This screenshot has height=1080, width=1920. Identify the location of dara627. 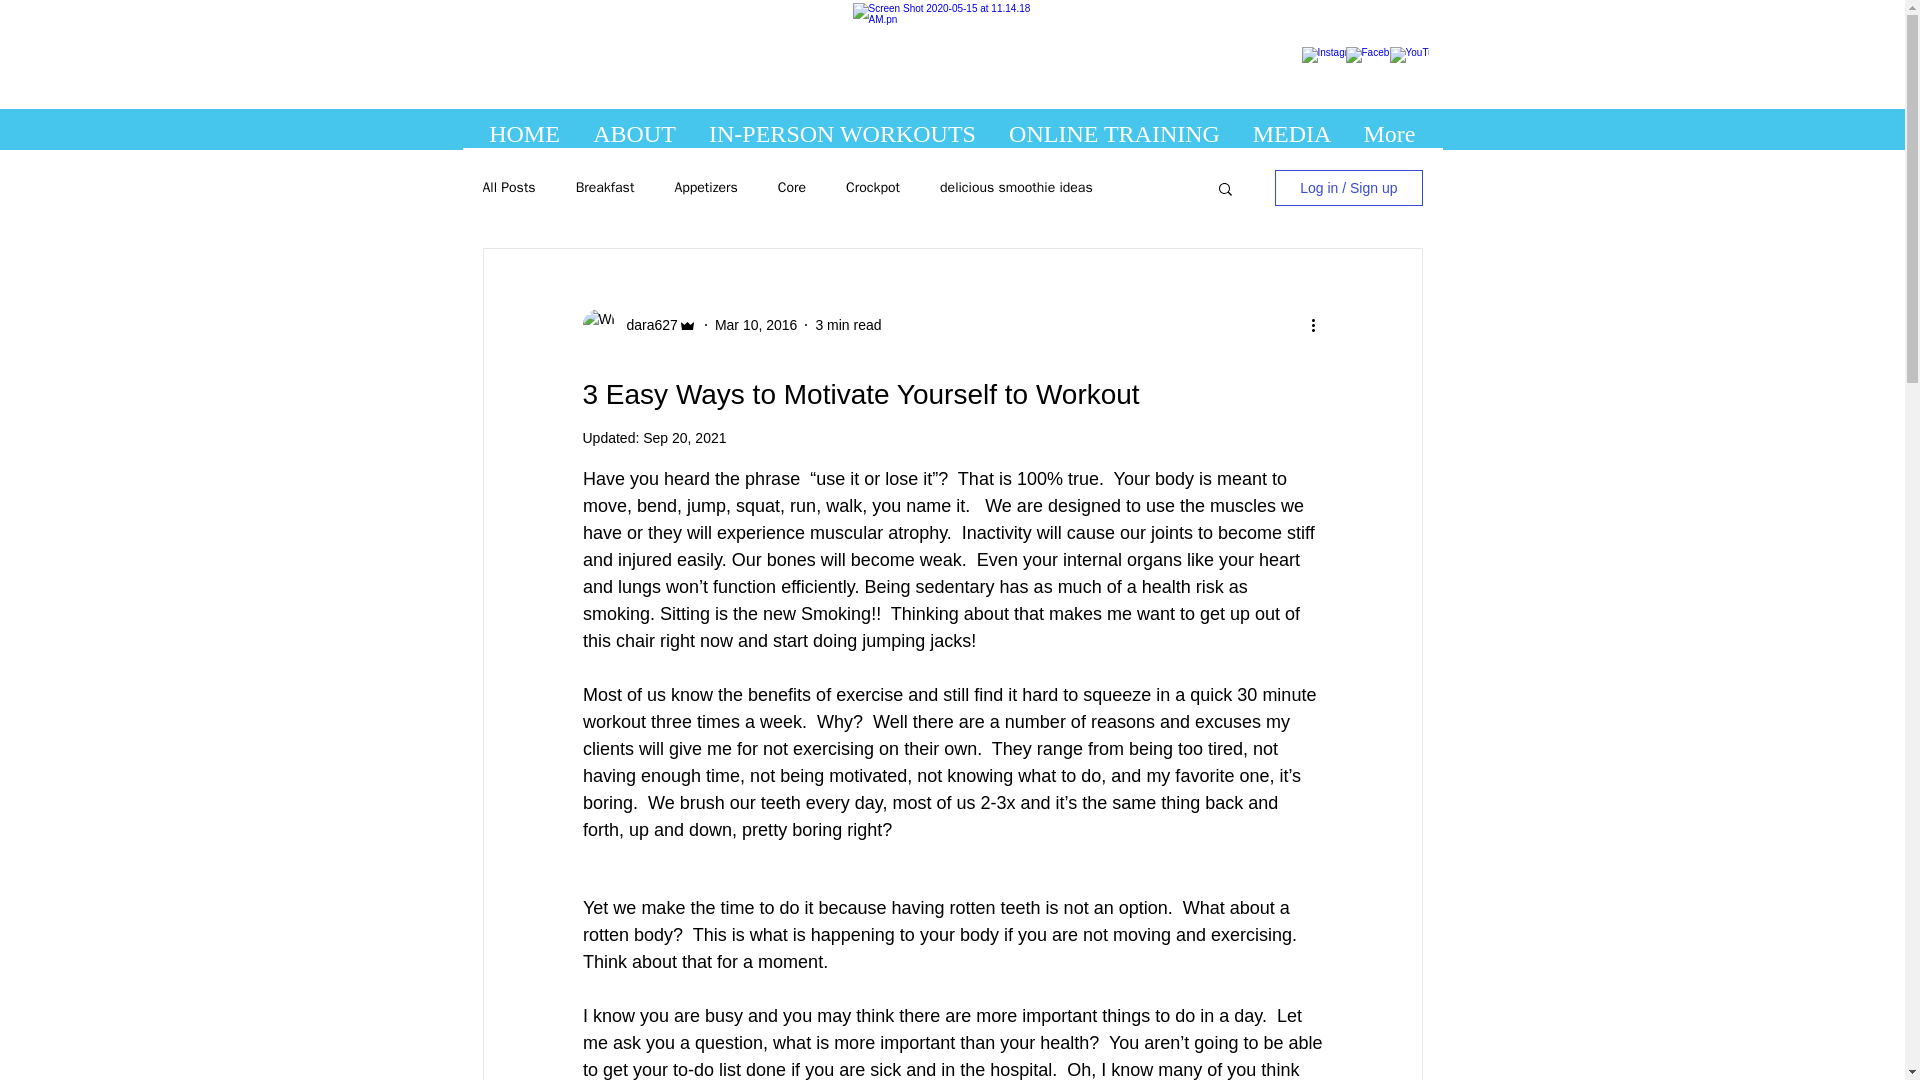
(646, 324).